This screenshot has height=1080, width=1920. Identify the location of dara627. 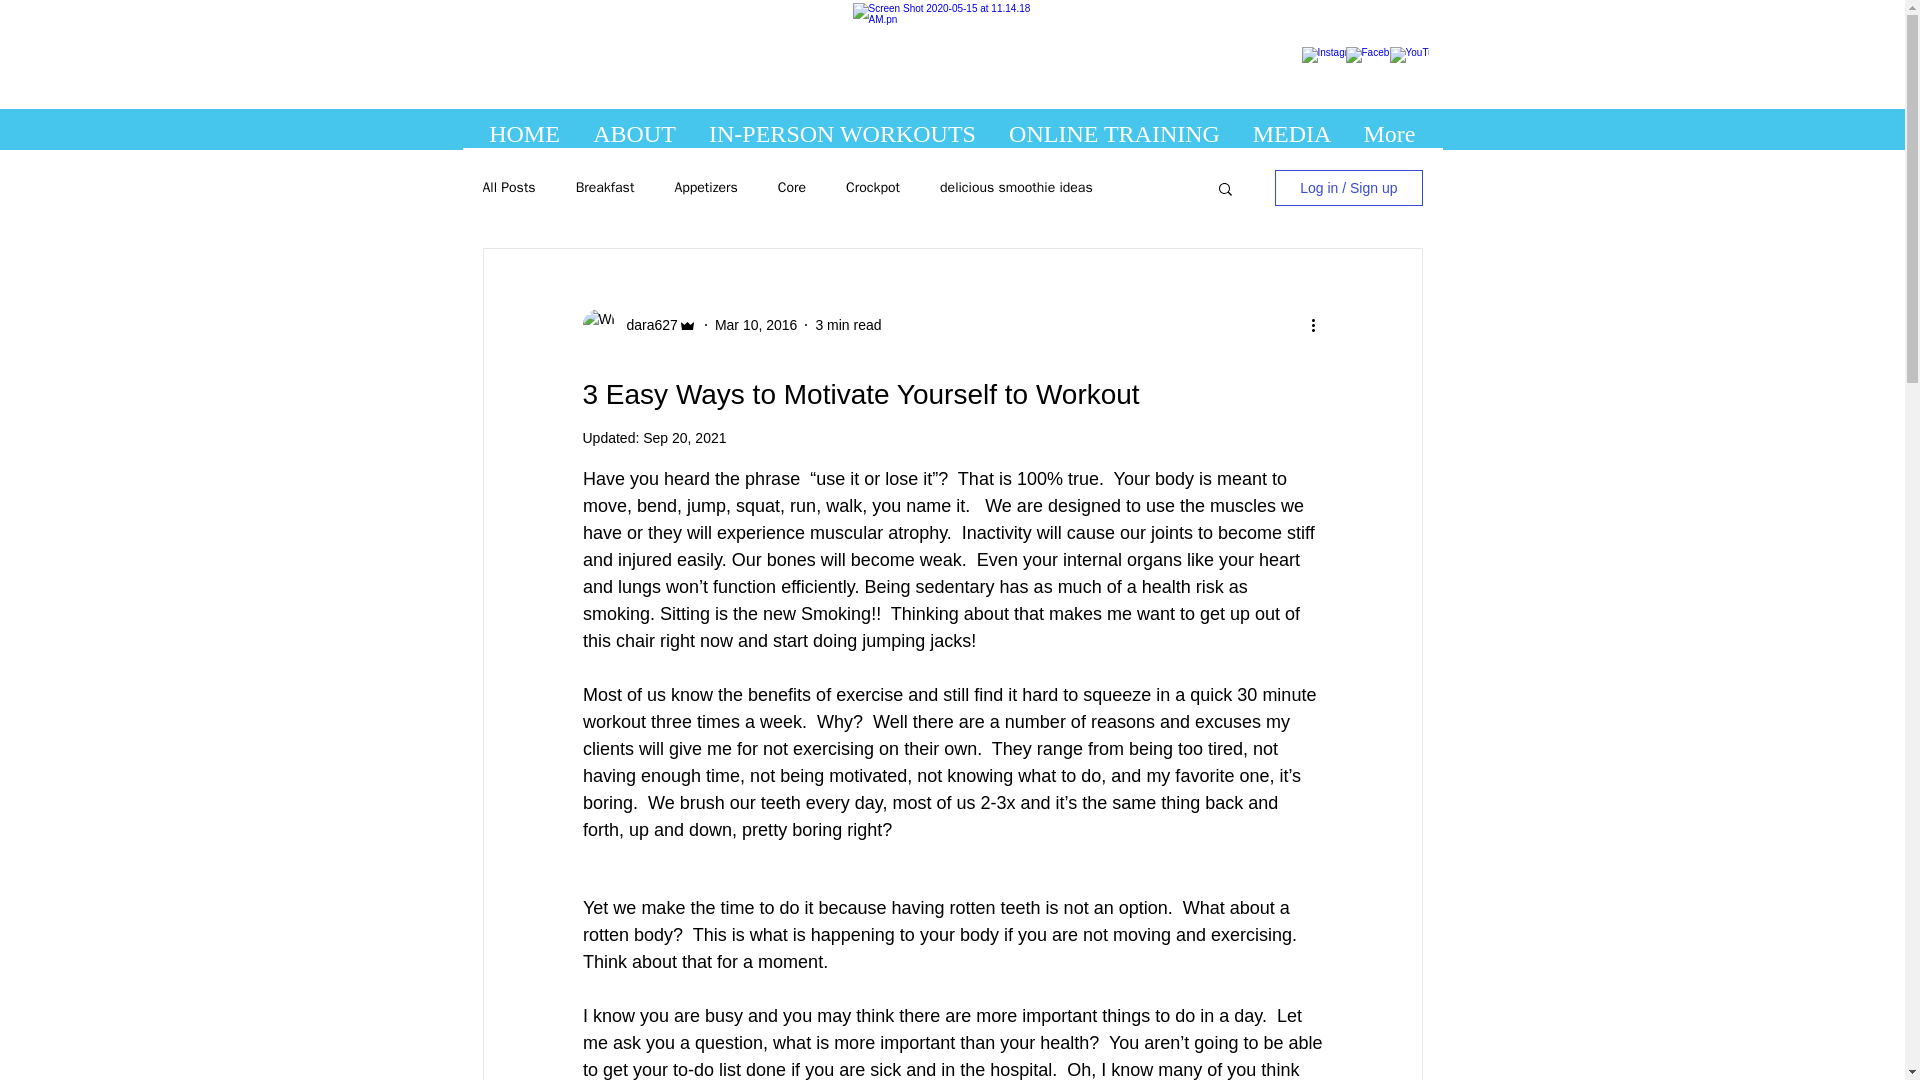
(646, 324).